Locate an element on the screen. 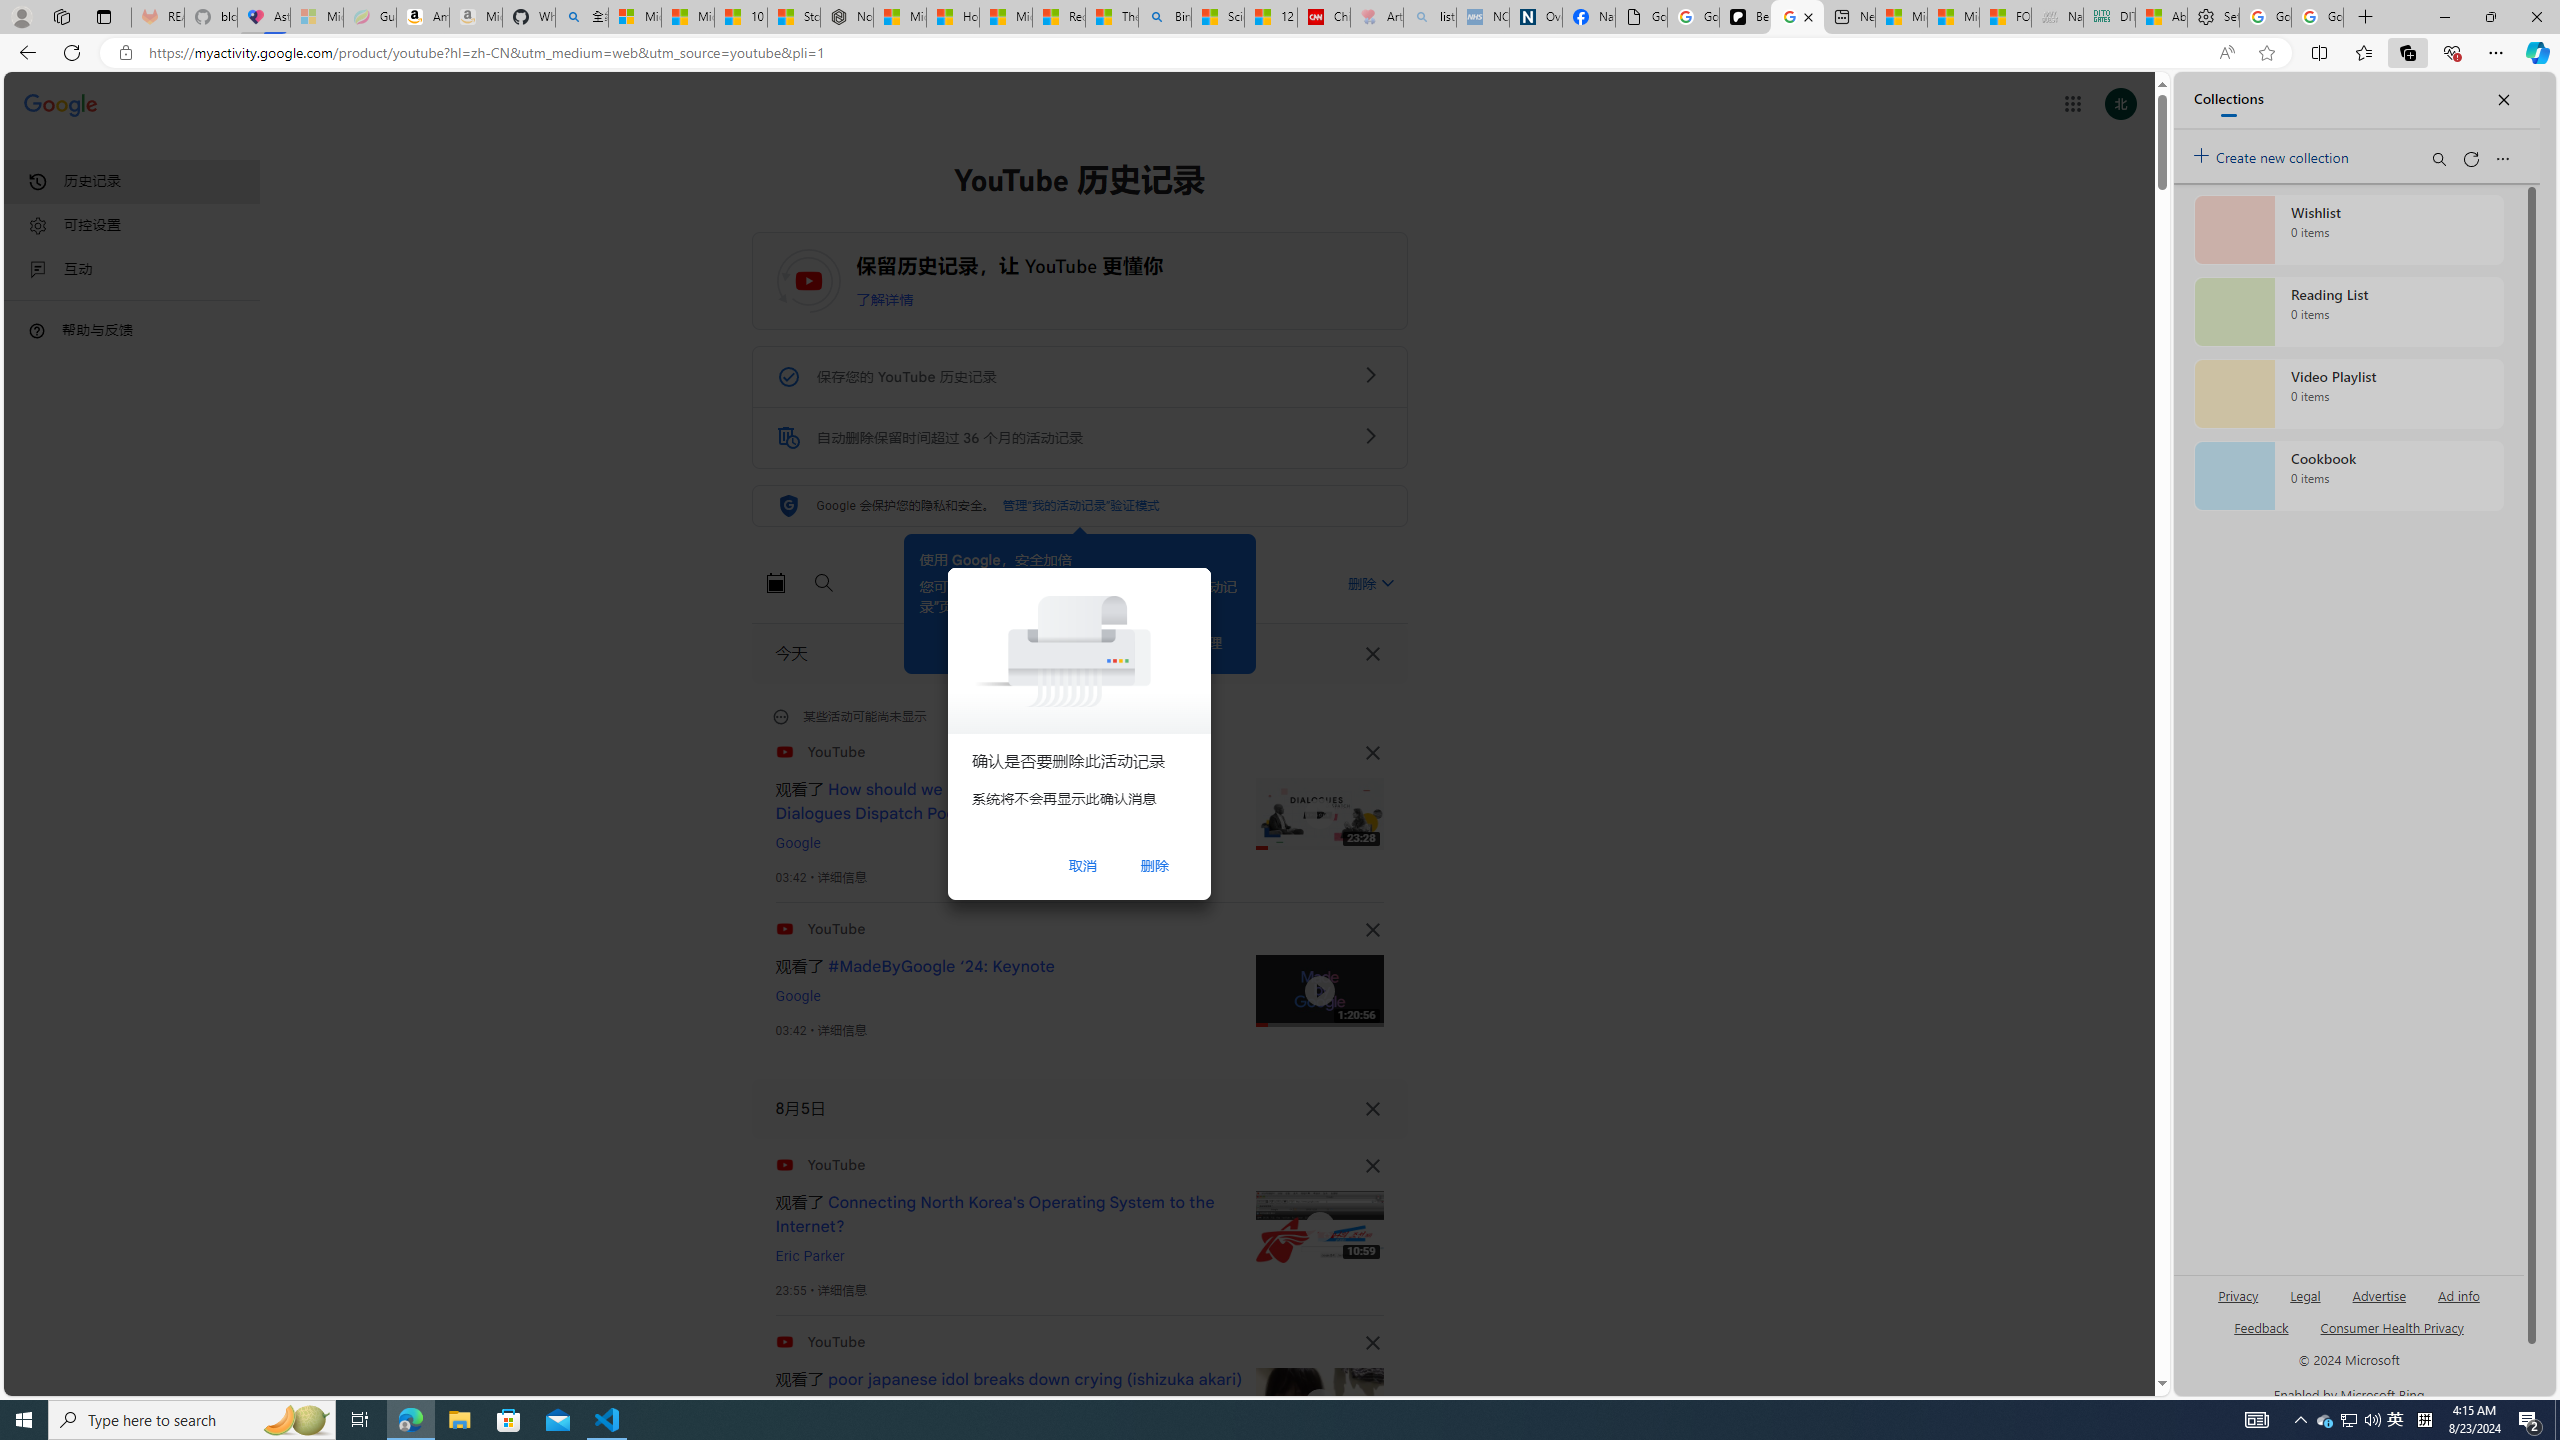  Navy Quest is located at coordinates (2056, 17).